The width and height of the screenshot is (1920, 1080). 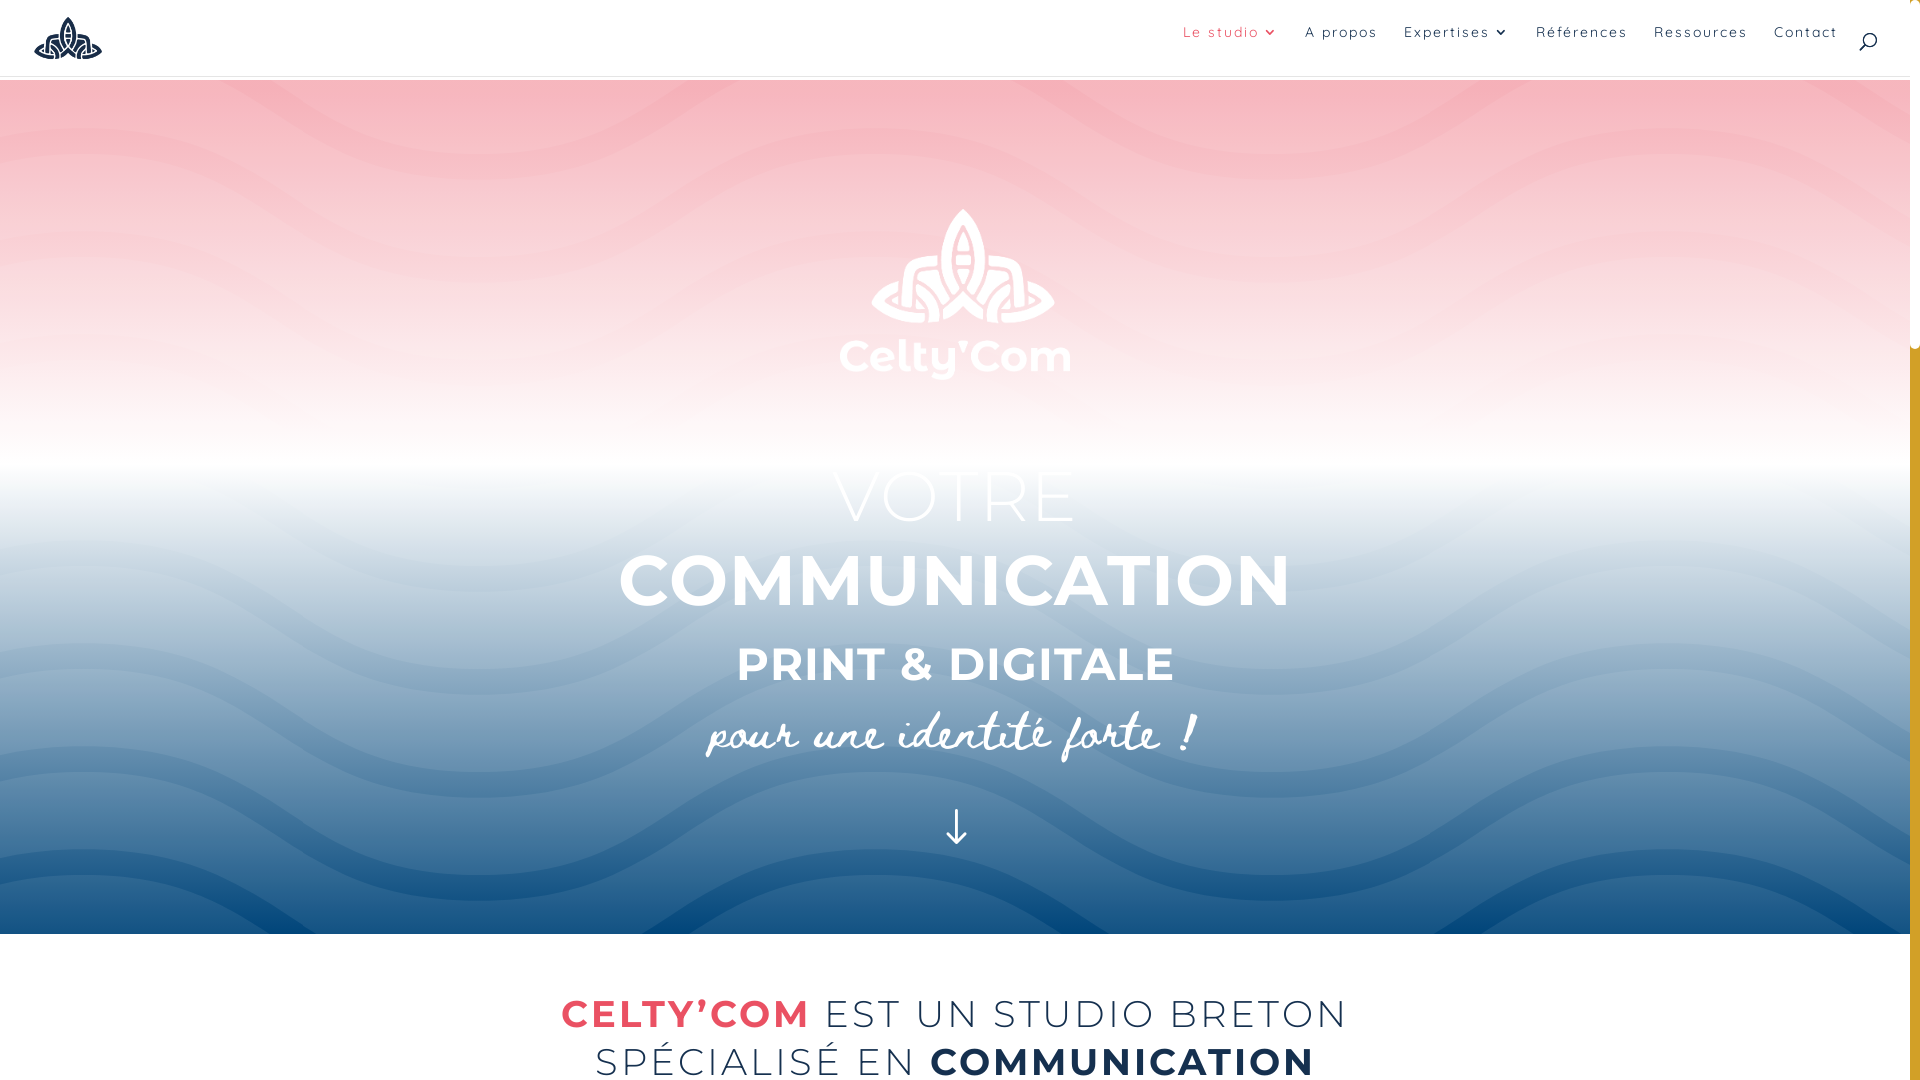 I want to click on Ressources, so click(x=1701, y=48).